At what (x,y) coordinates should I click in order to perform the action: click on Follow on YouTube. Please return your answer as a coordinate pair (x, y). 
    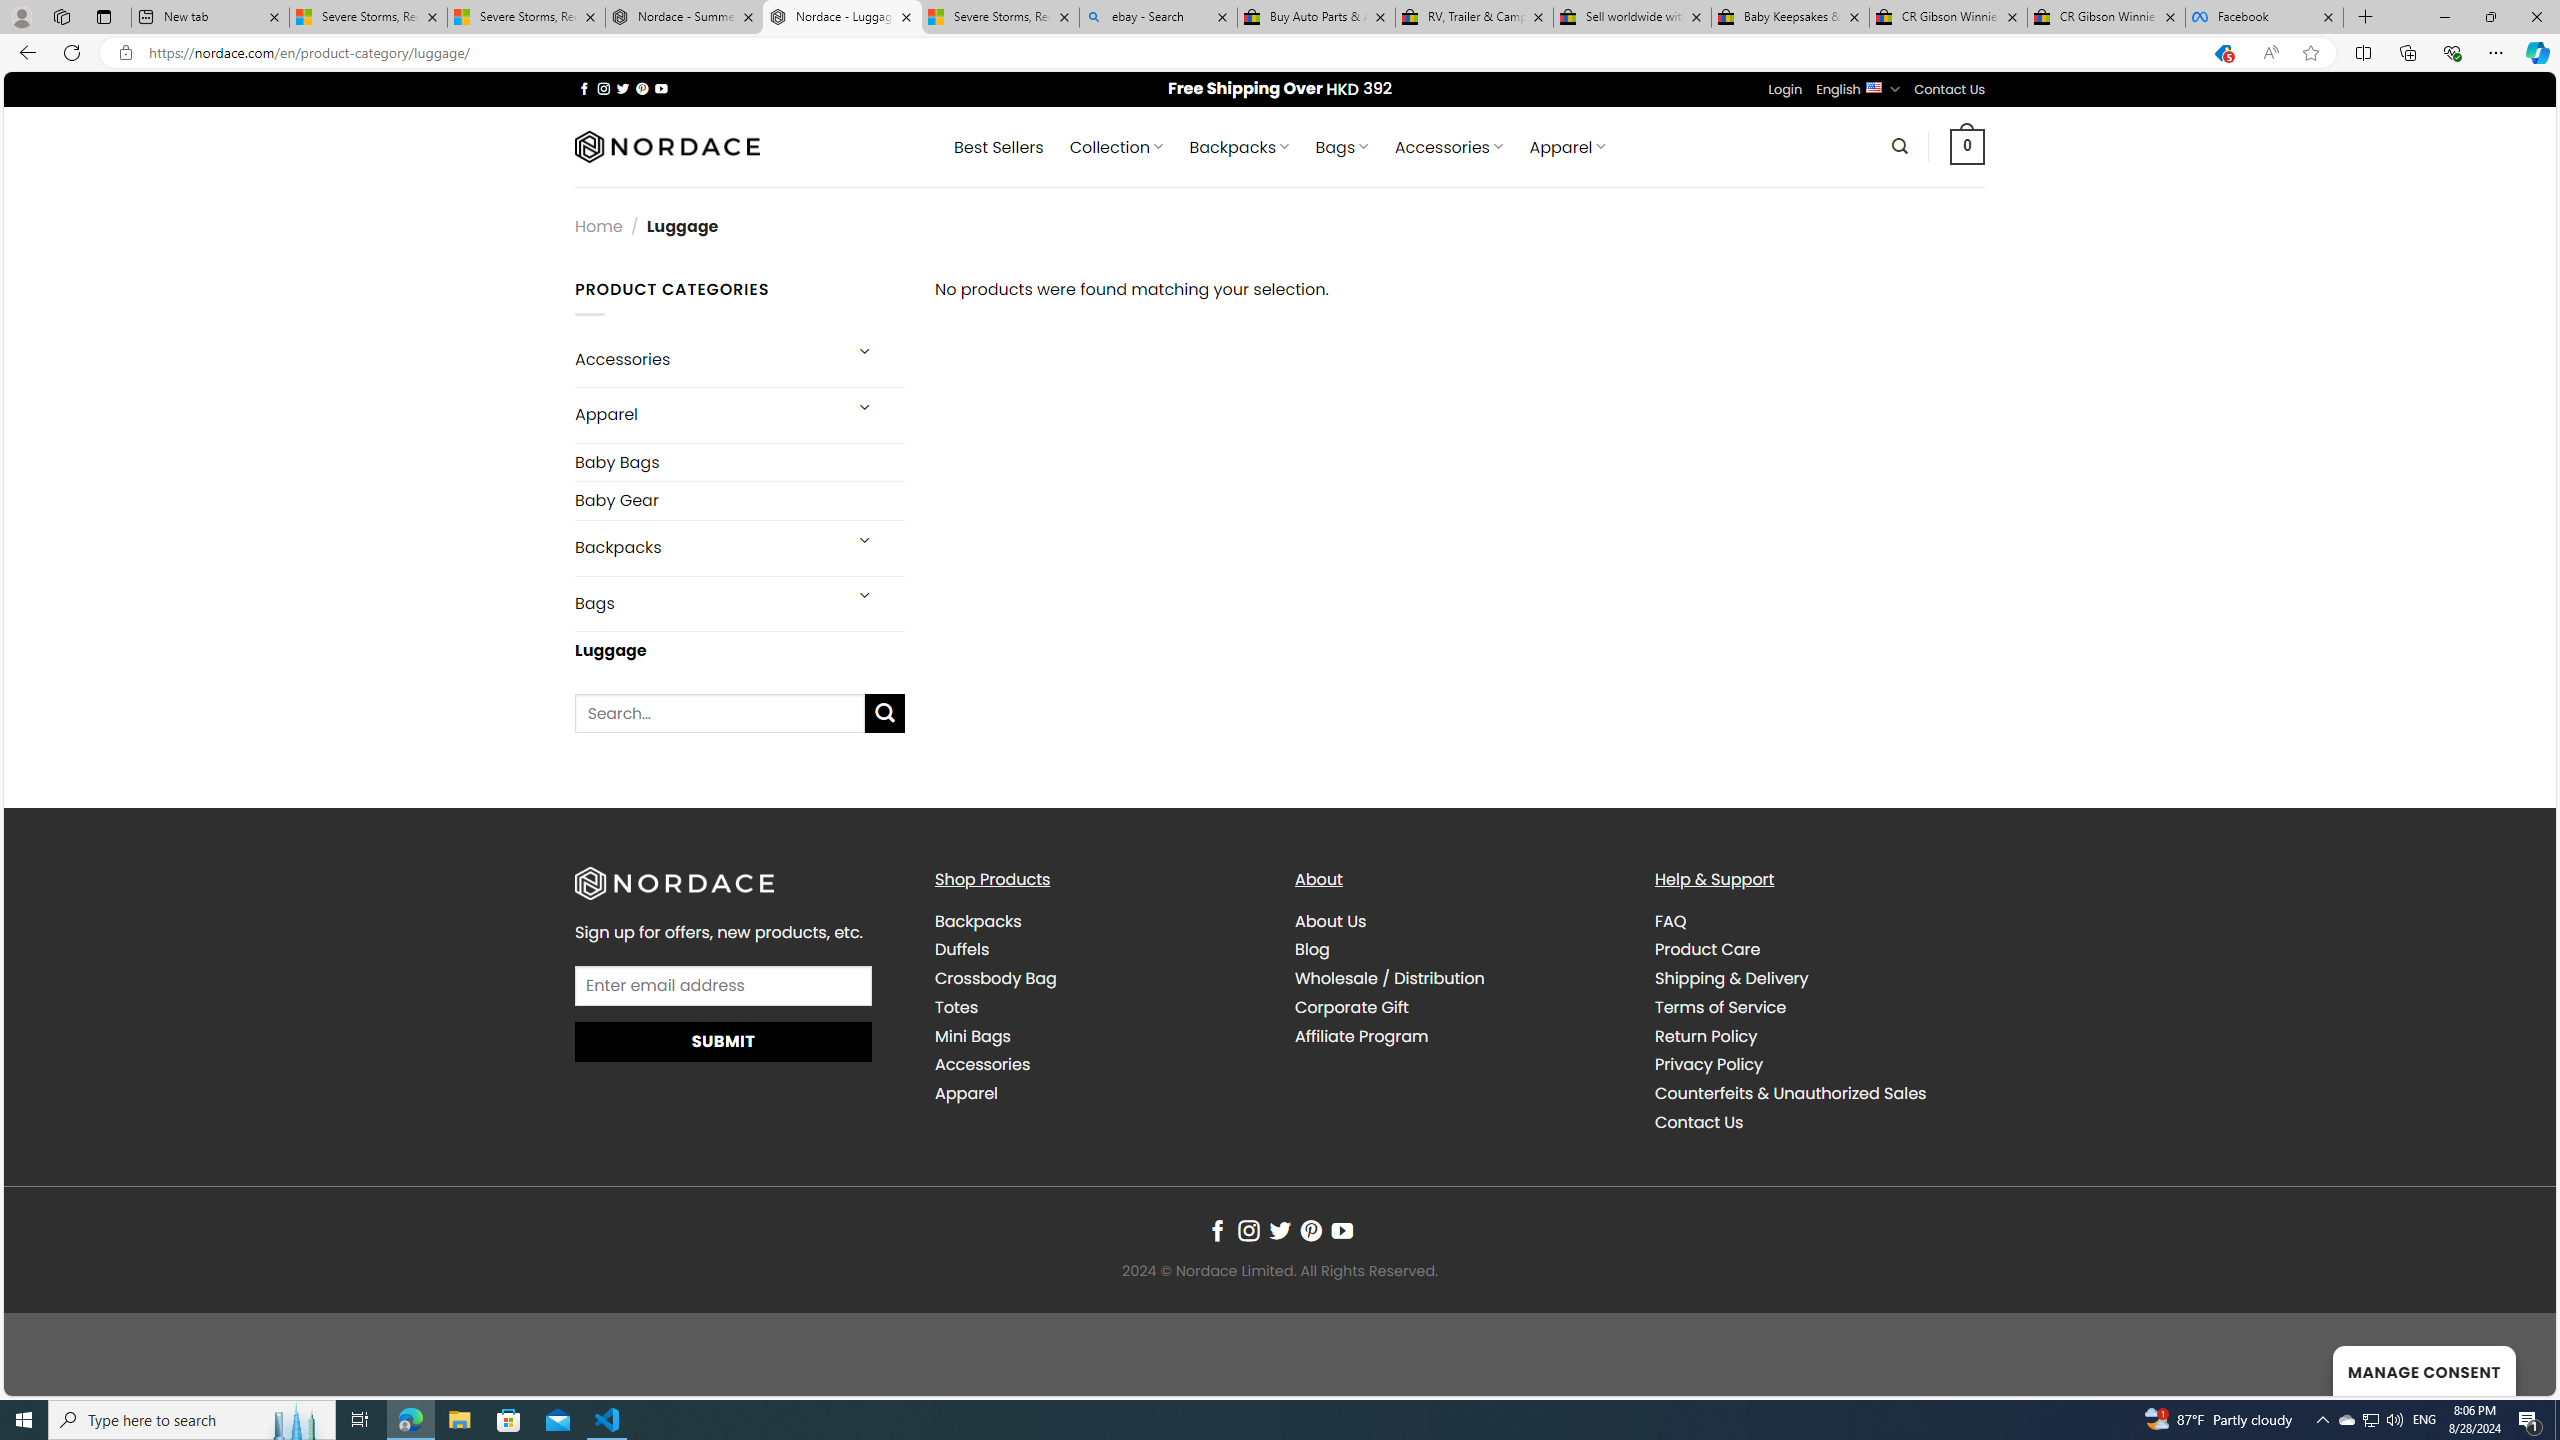
    Looking at the image, I should click on (1342, 1232).